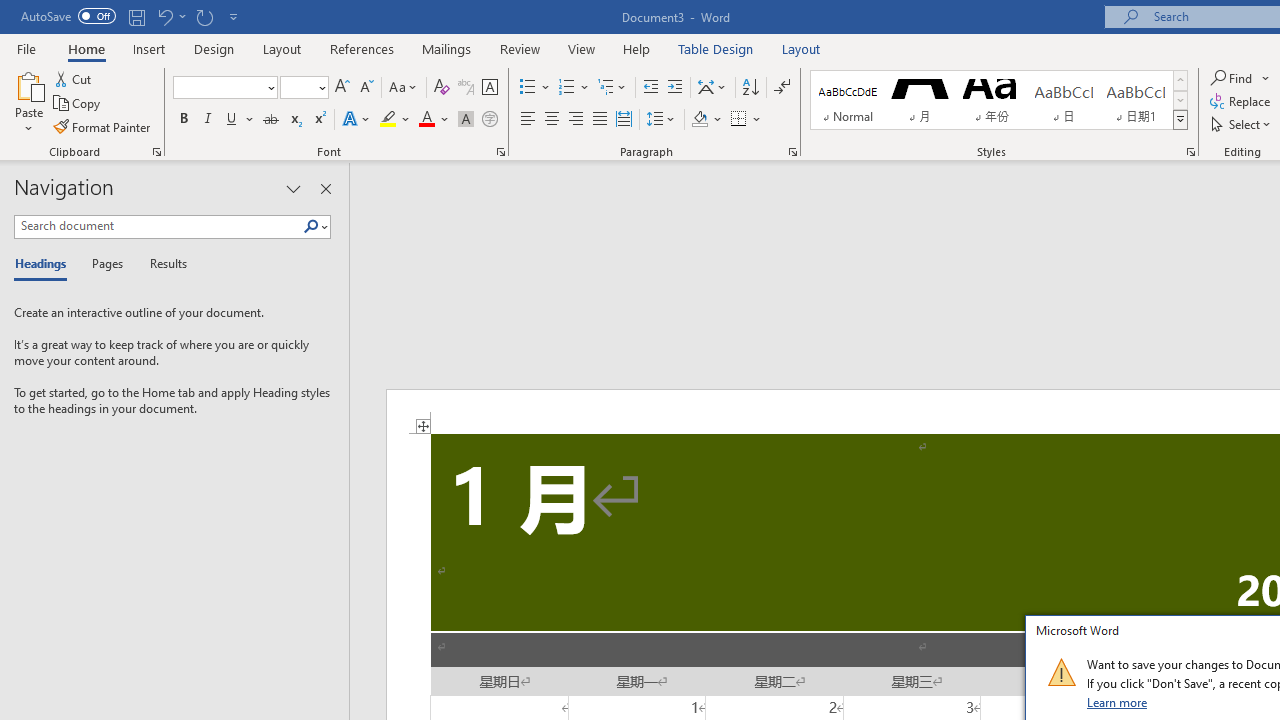  Describe the element at coordinates (388, 120) in the screenshot. I see `Text Highlight Color Yellow` at that location.